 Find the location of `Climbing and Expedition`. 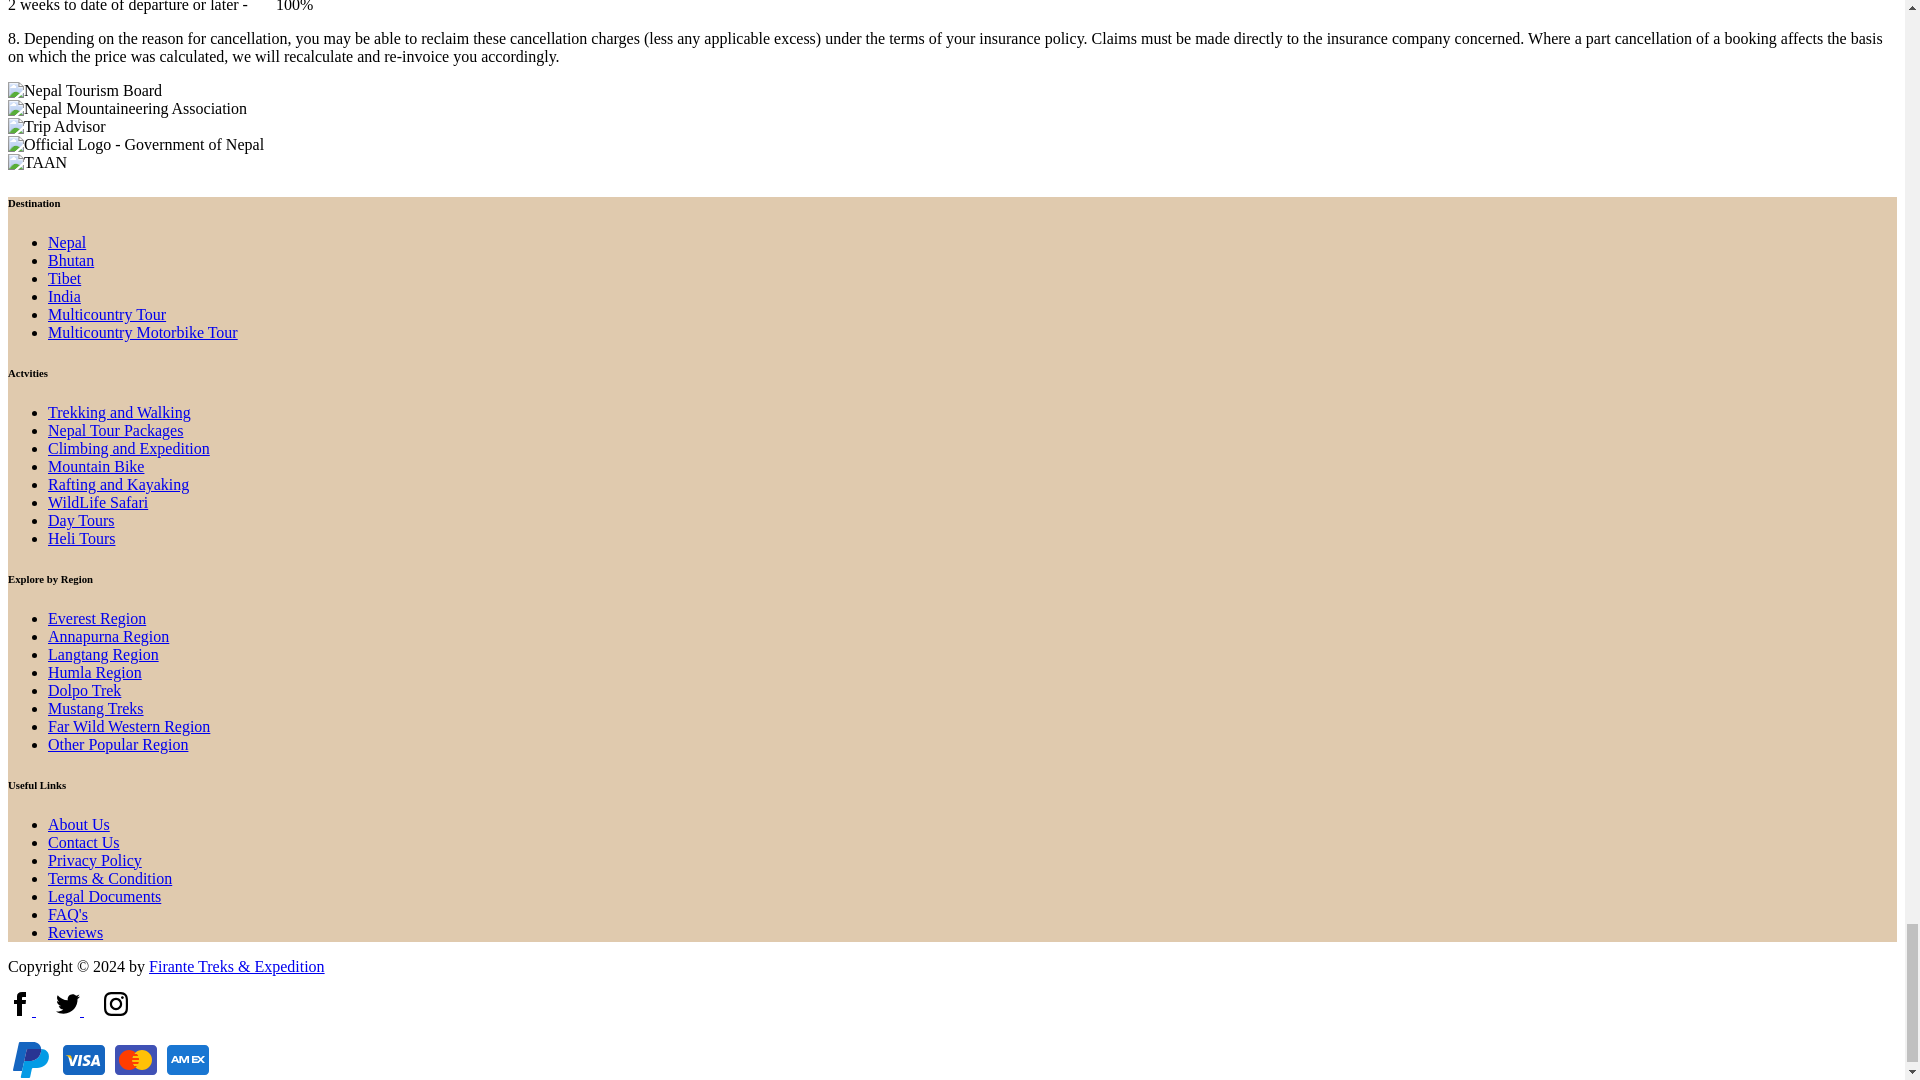

Climbing and Expedition is located at coordinates (128, 448).